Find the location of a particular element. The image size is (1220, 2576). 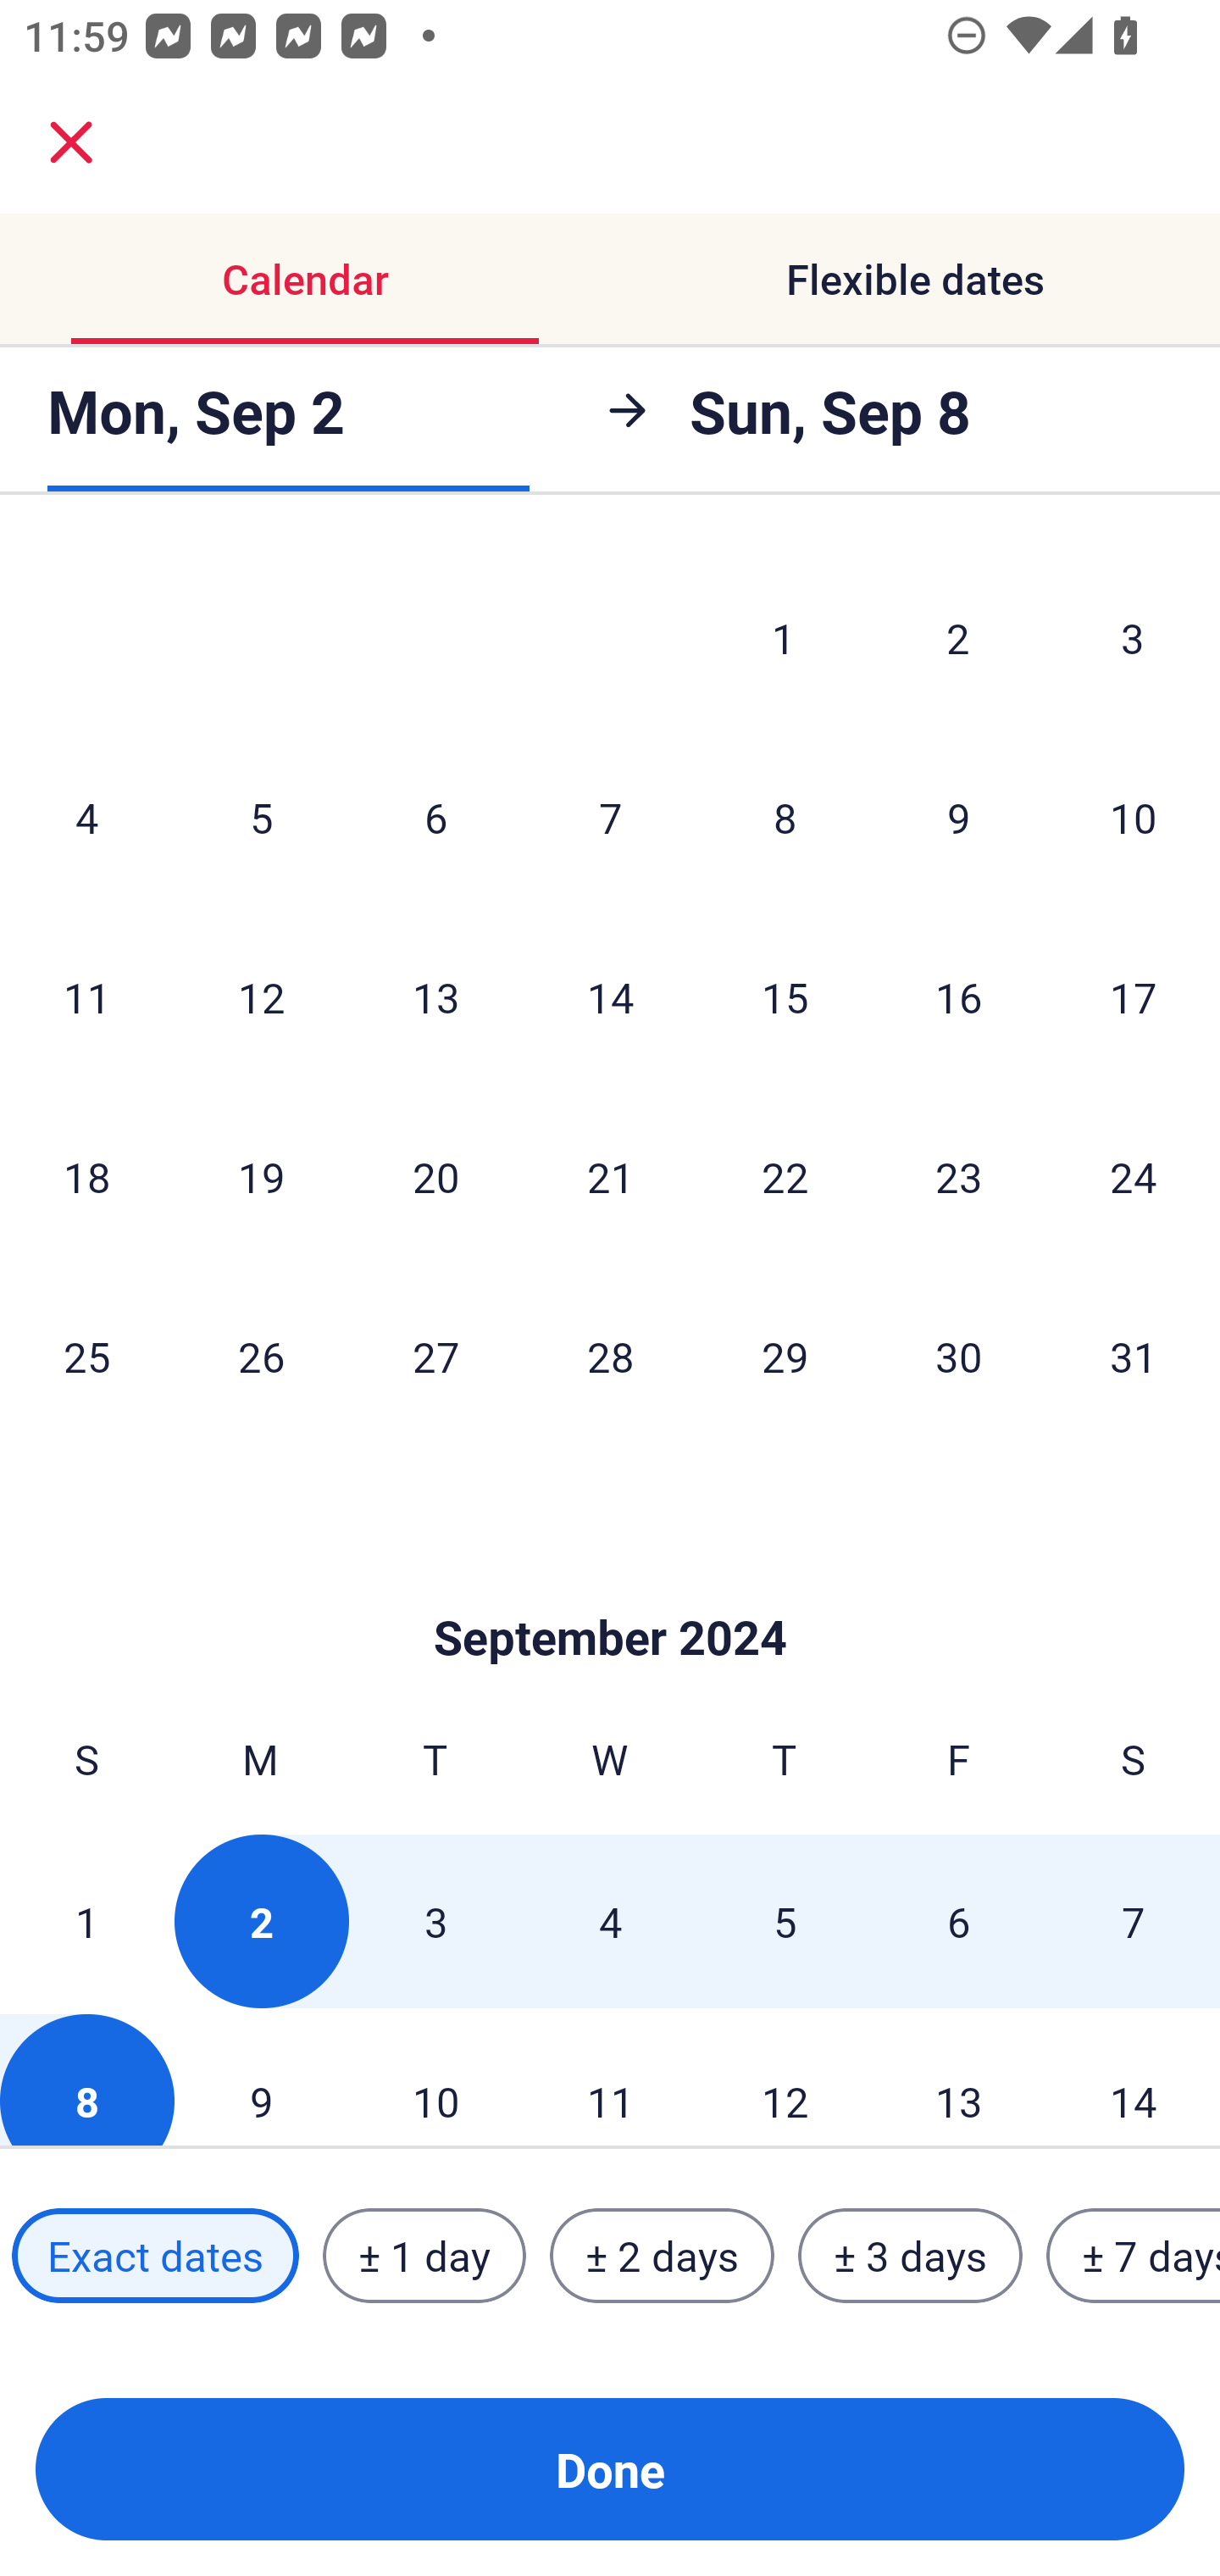

± 3 days is located at coordinates (910, 2255).